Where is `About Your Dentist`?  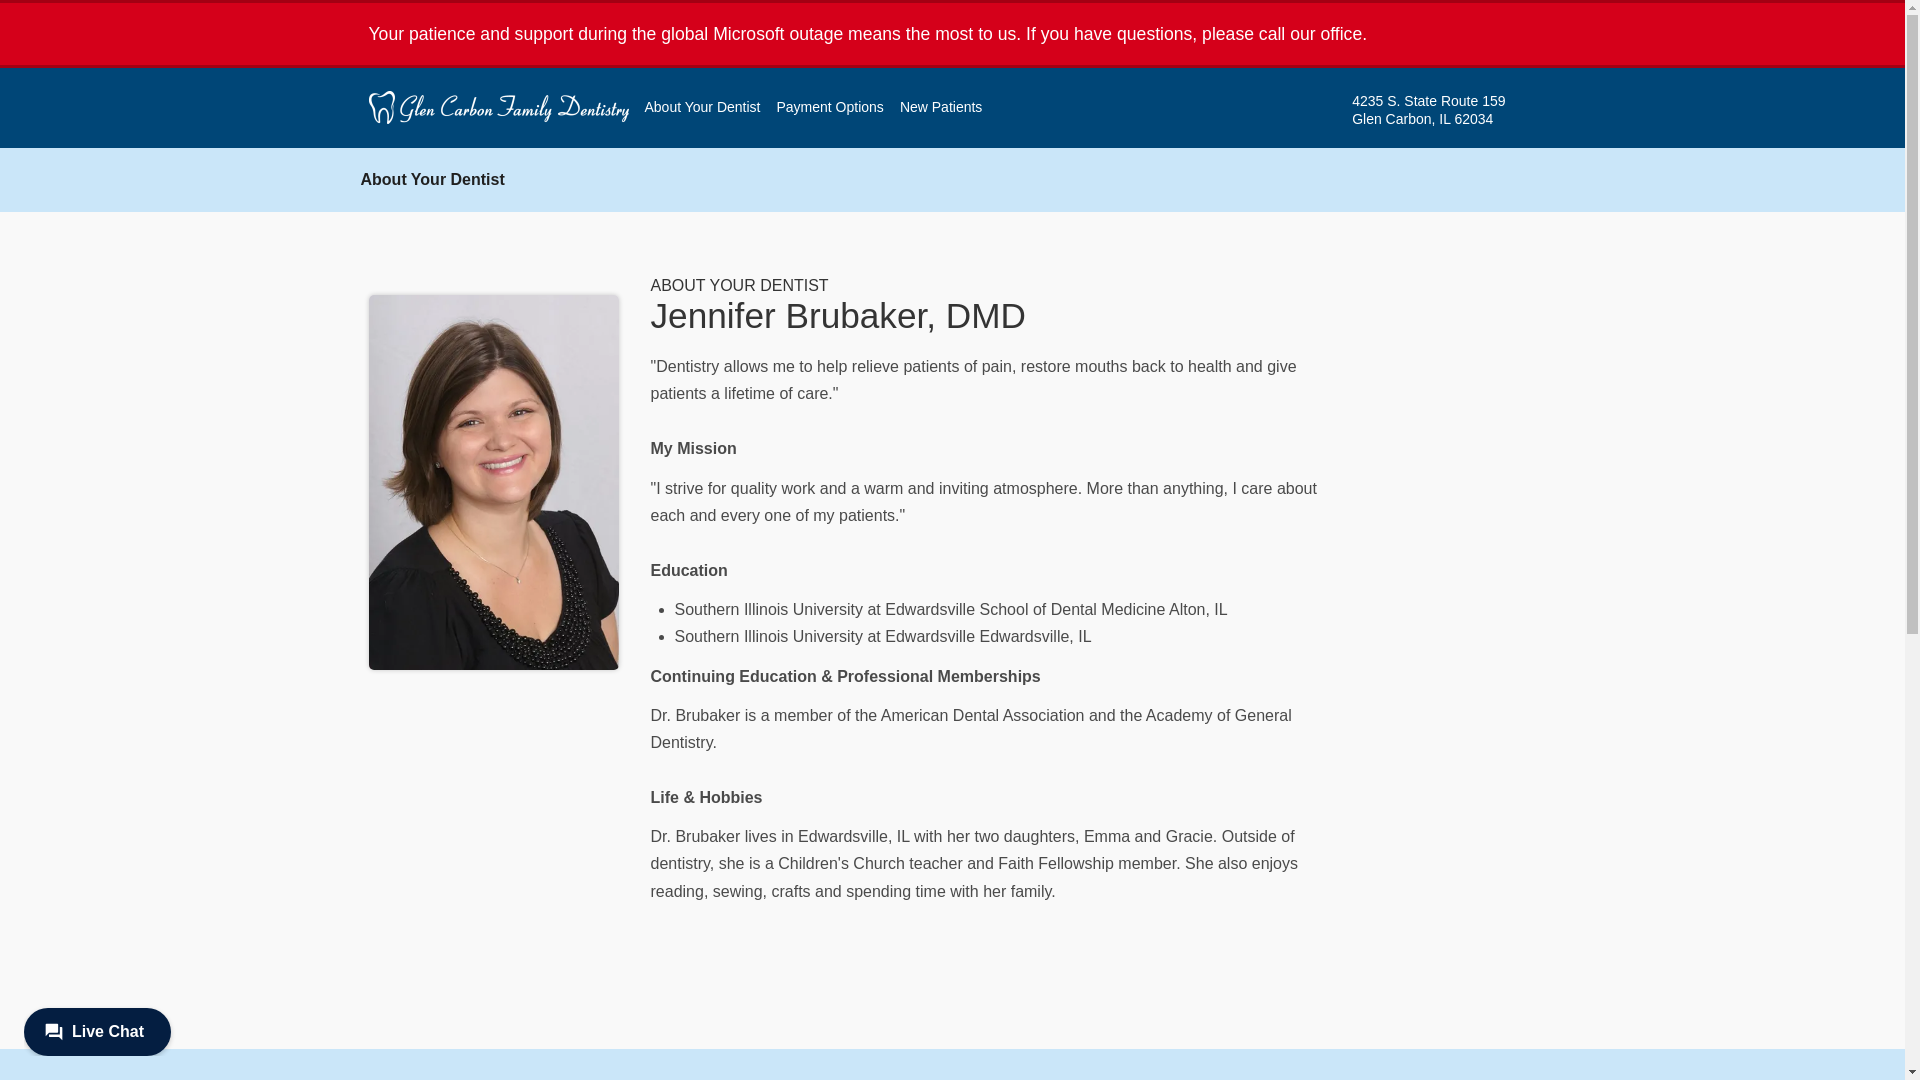
About Your Dentist is located at coordinates (432, 178).